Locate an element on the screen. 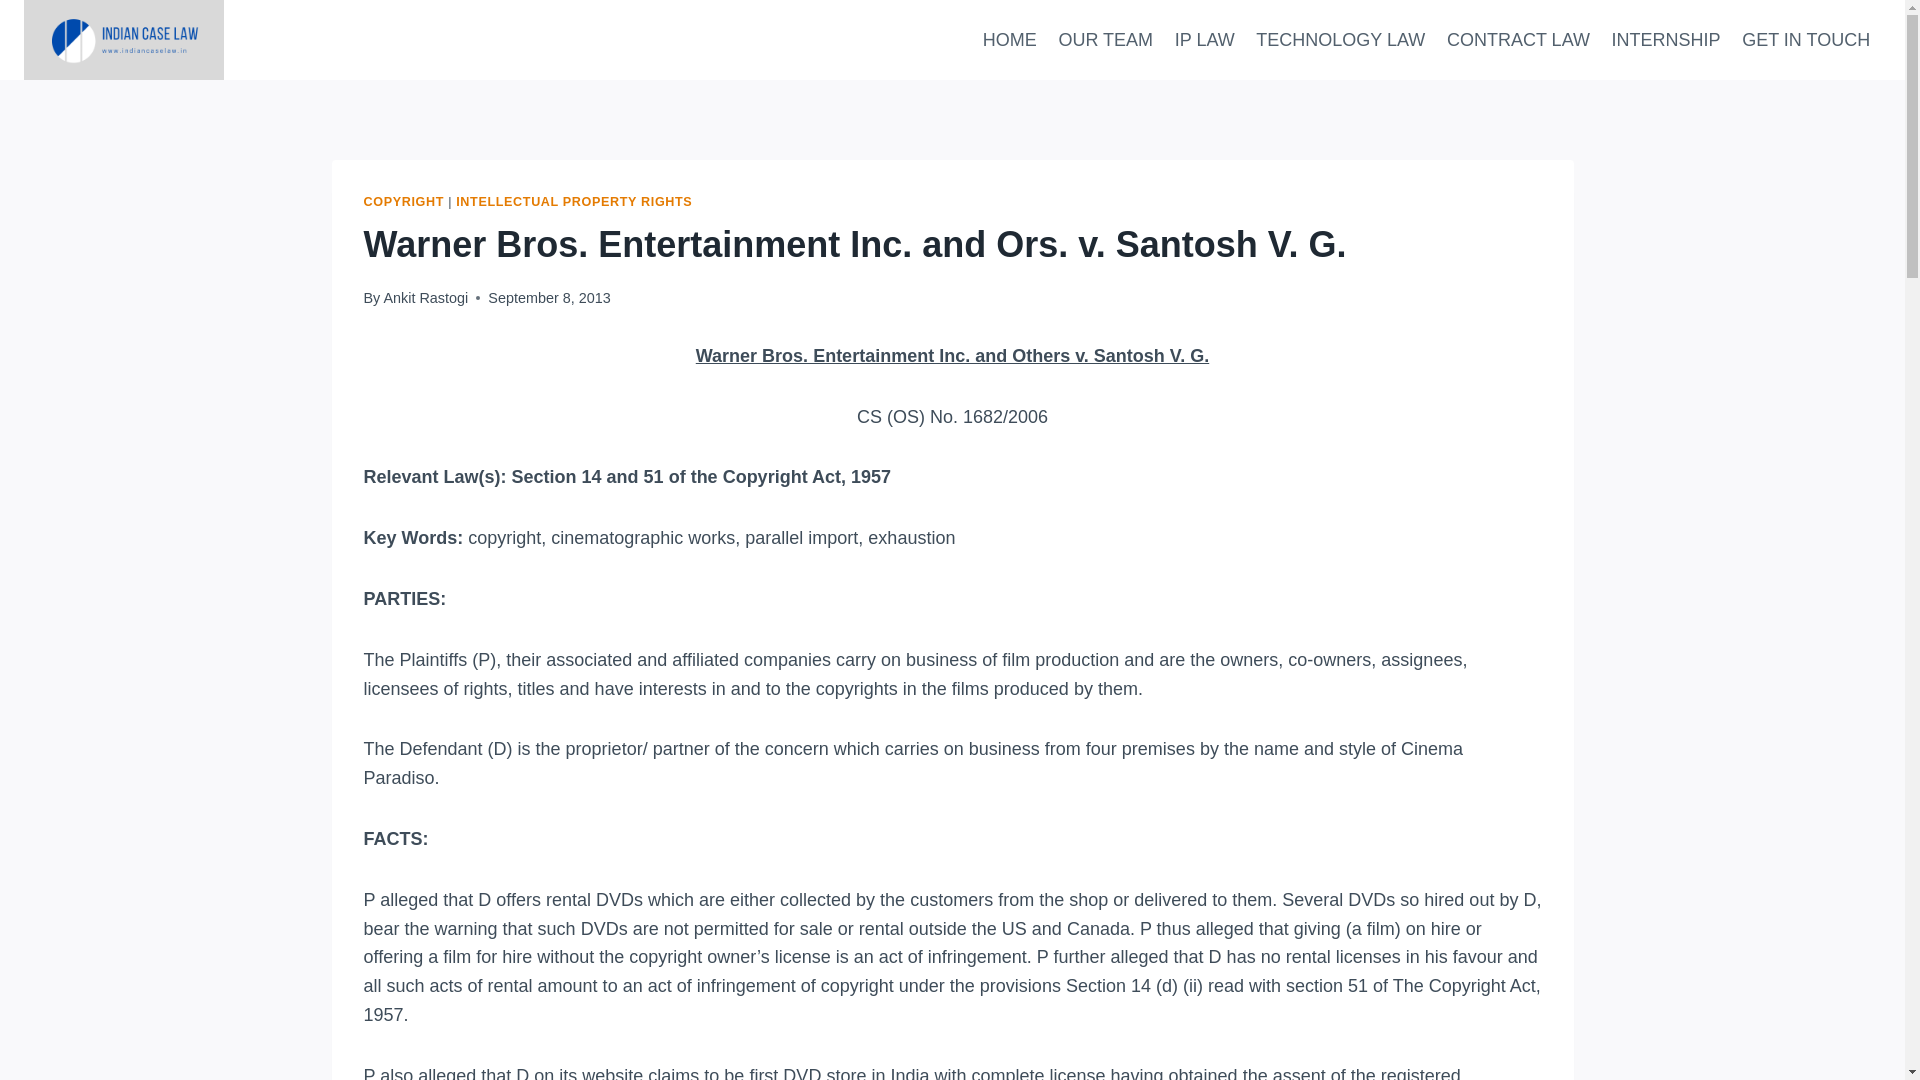 Image resolution: width=1920 pixels, height=1080 pixels. OUR TEAM is located at coordinates (1106, 40).